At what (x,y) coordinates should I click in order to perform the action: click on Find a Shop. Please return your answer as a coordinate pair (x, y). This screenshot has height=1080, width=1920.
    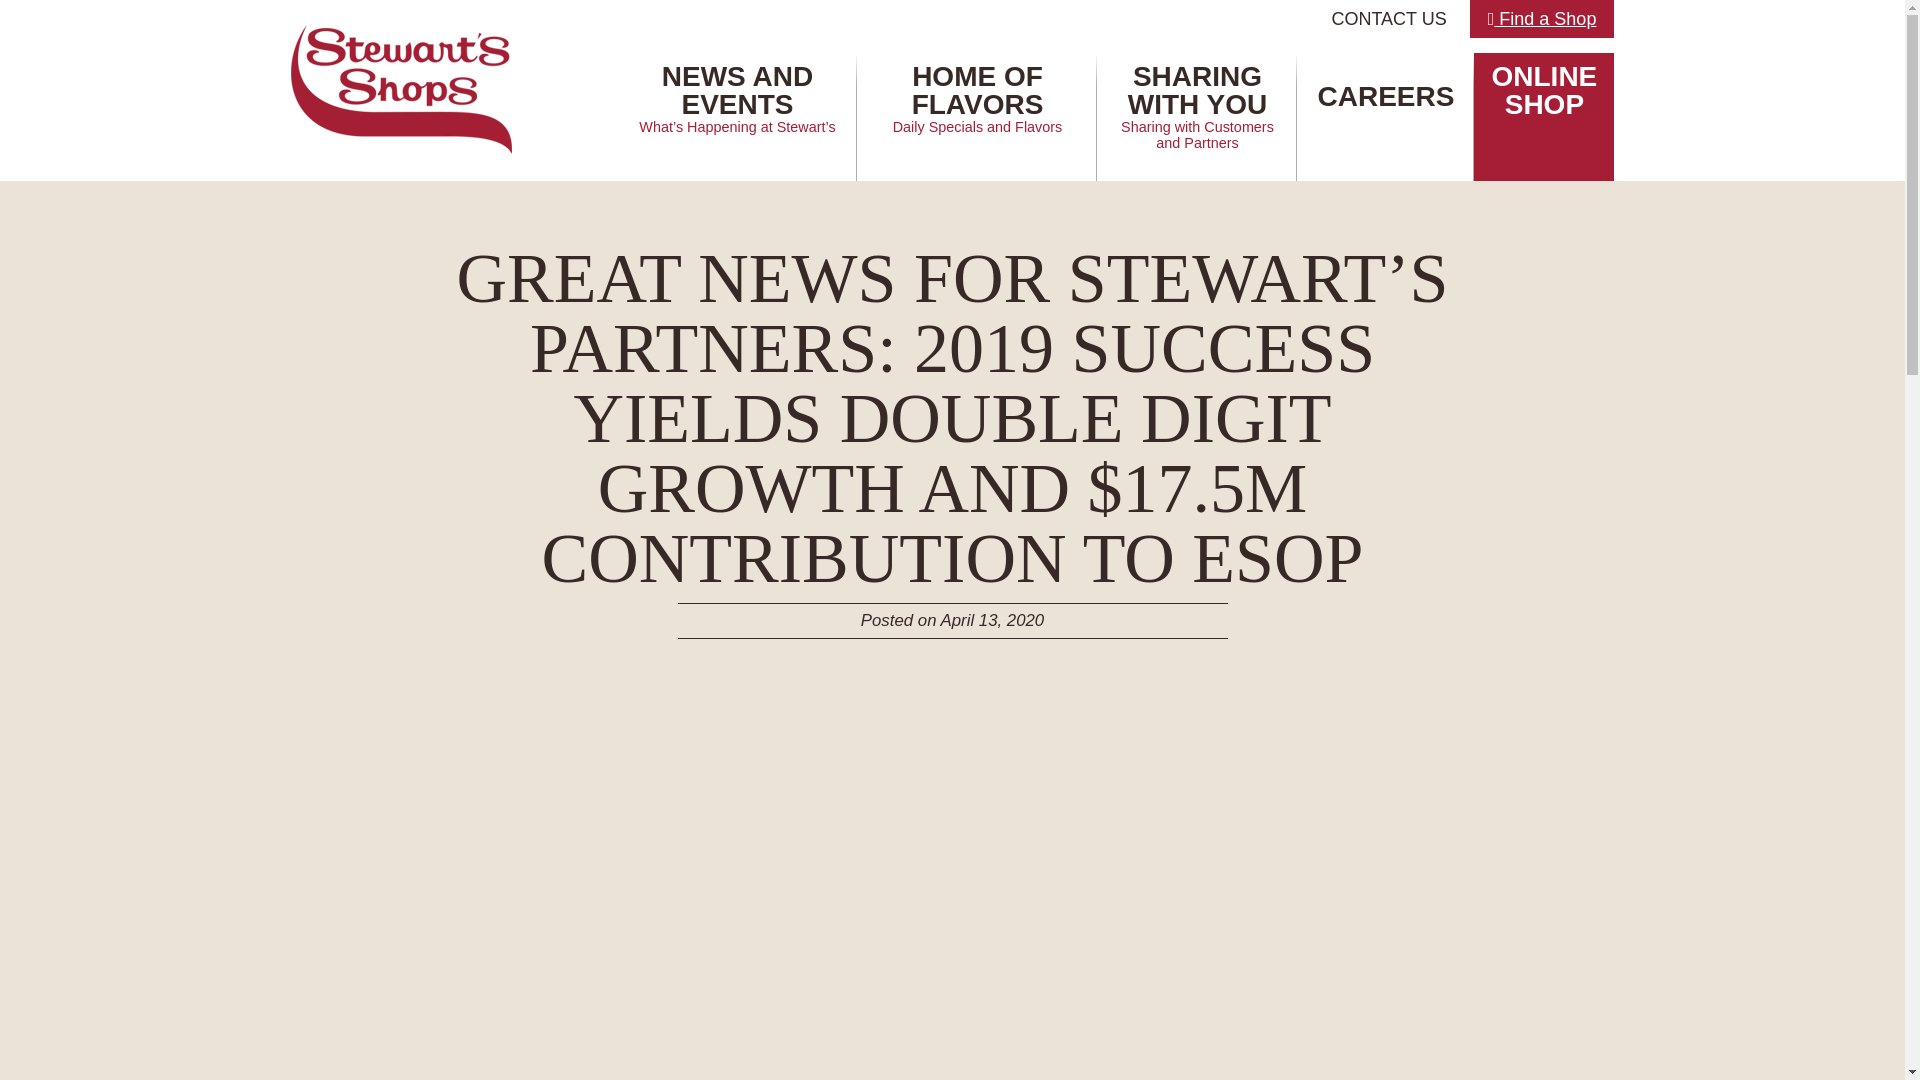
    Looking at the image, I should click on (976, 116).